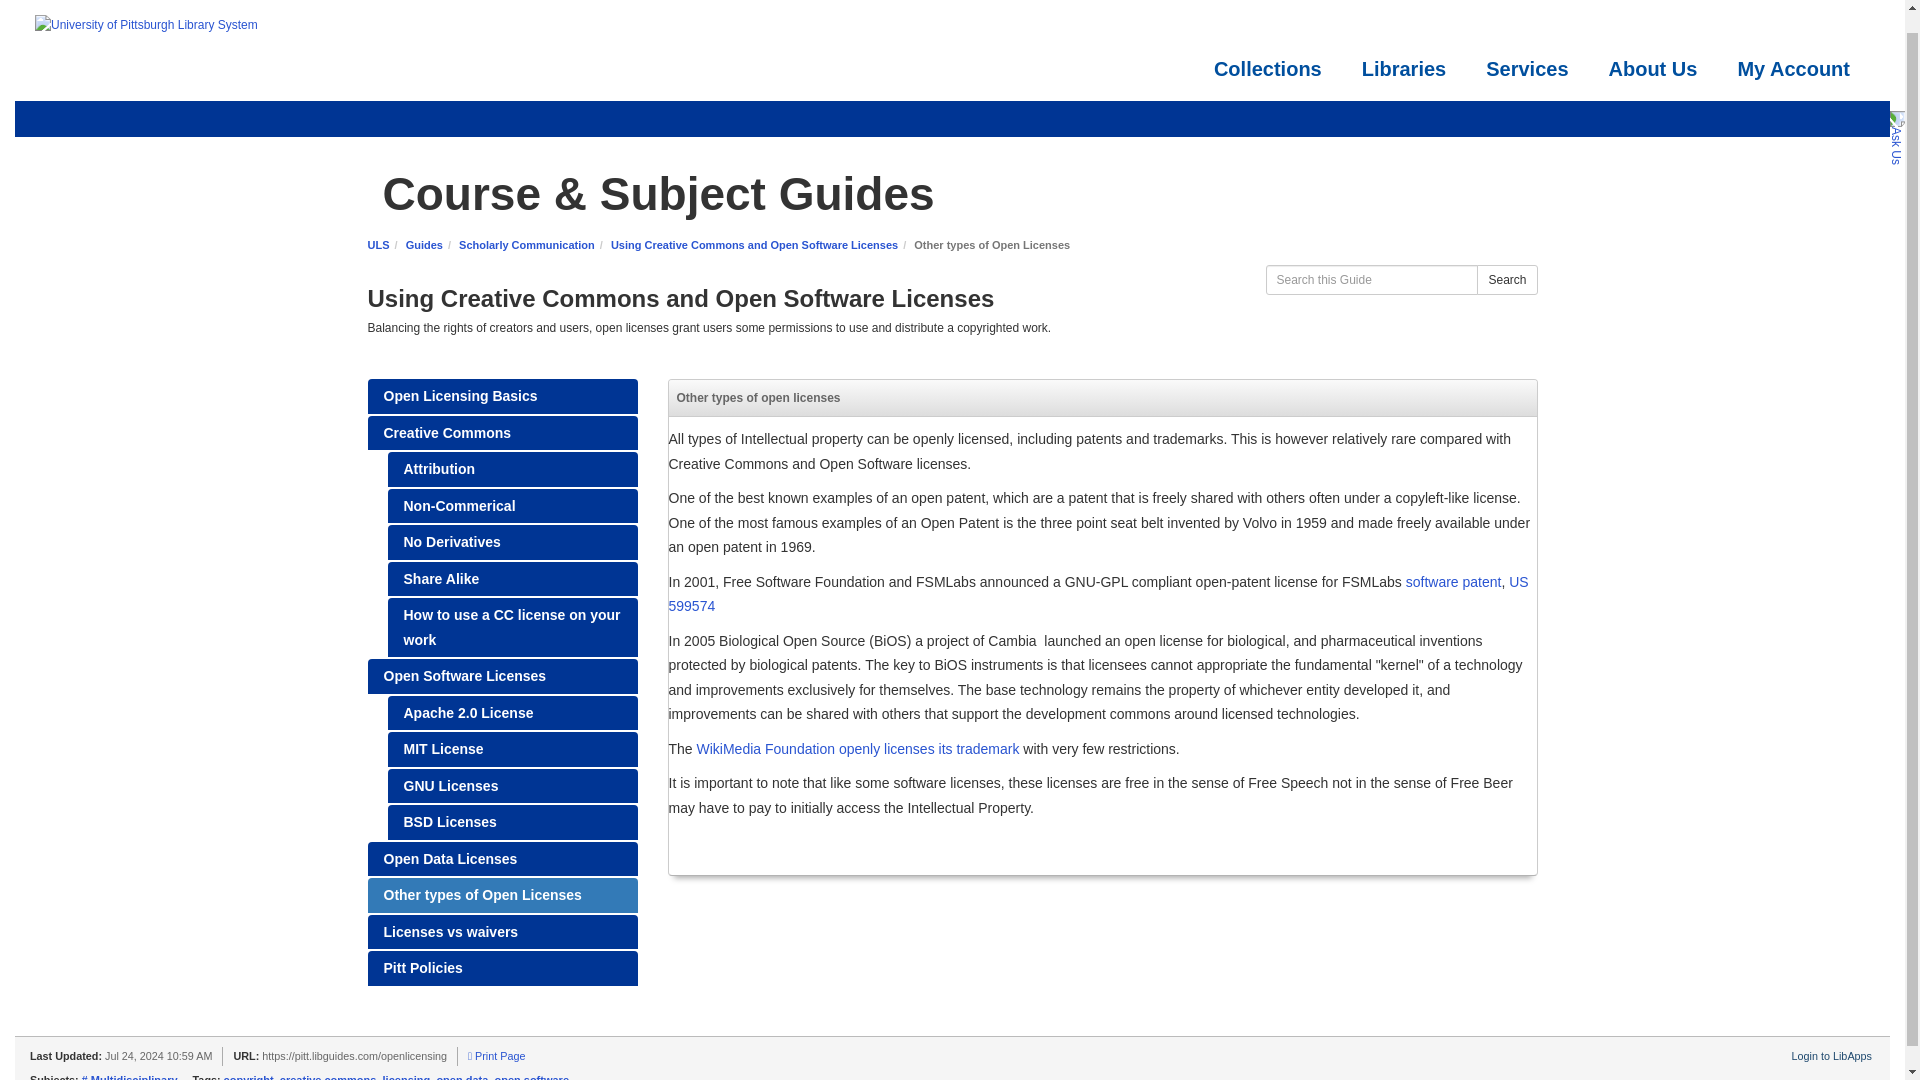  What do you see at coordinates (1404, 68) in the screenshot?
I see `Libraries` at bounding box center [1404, 68].